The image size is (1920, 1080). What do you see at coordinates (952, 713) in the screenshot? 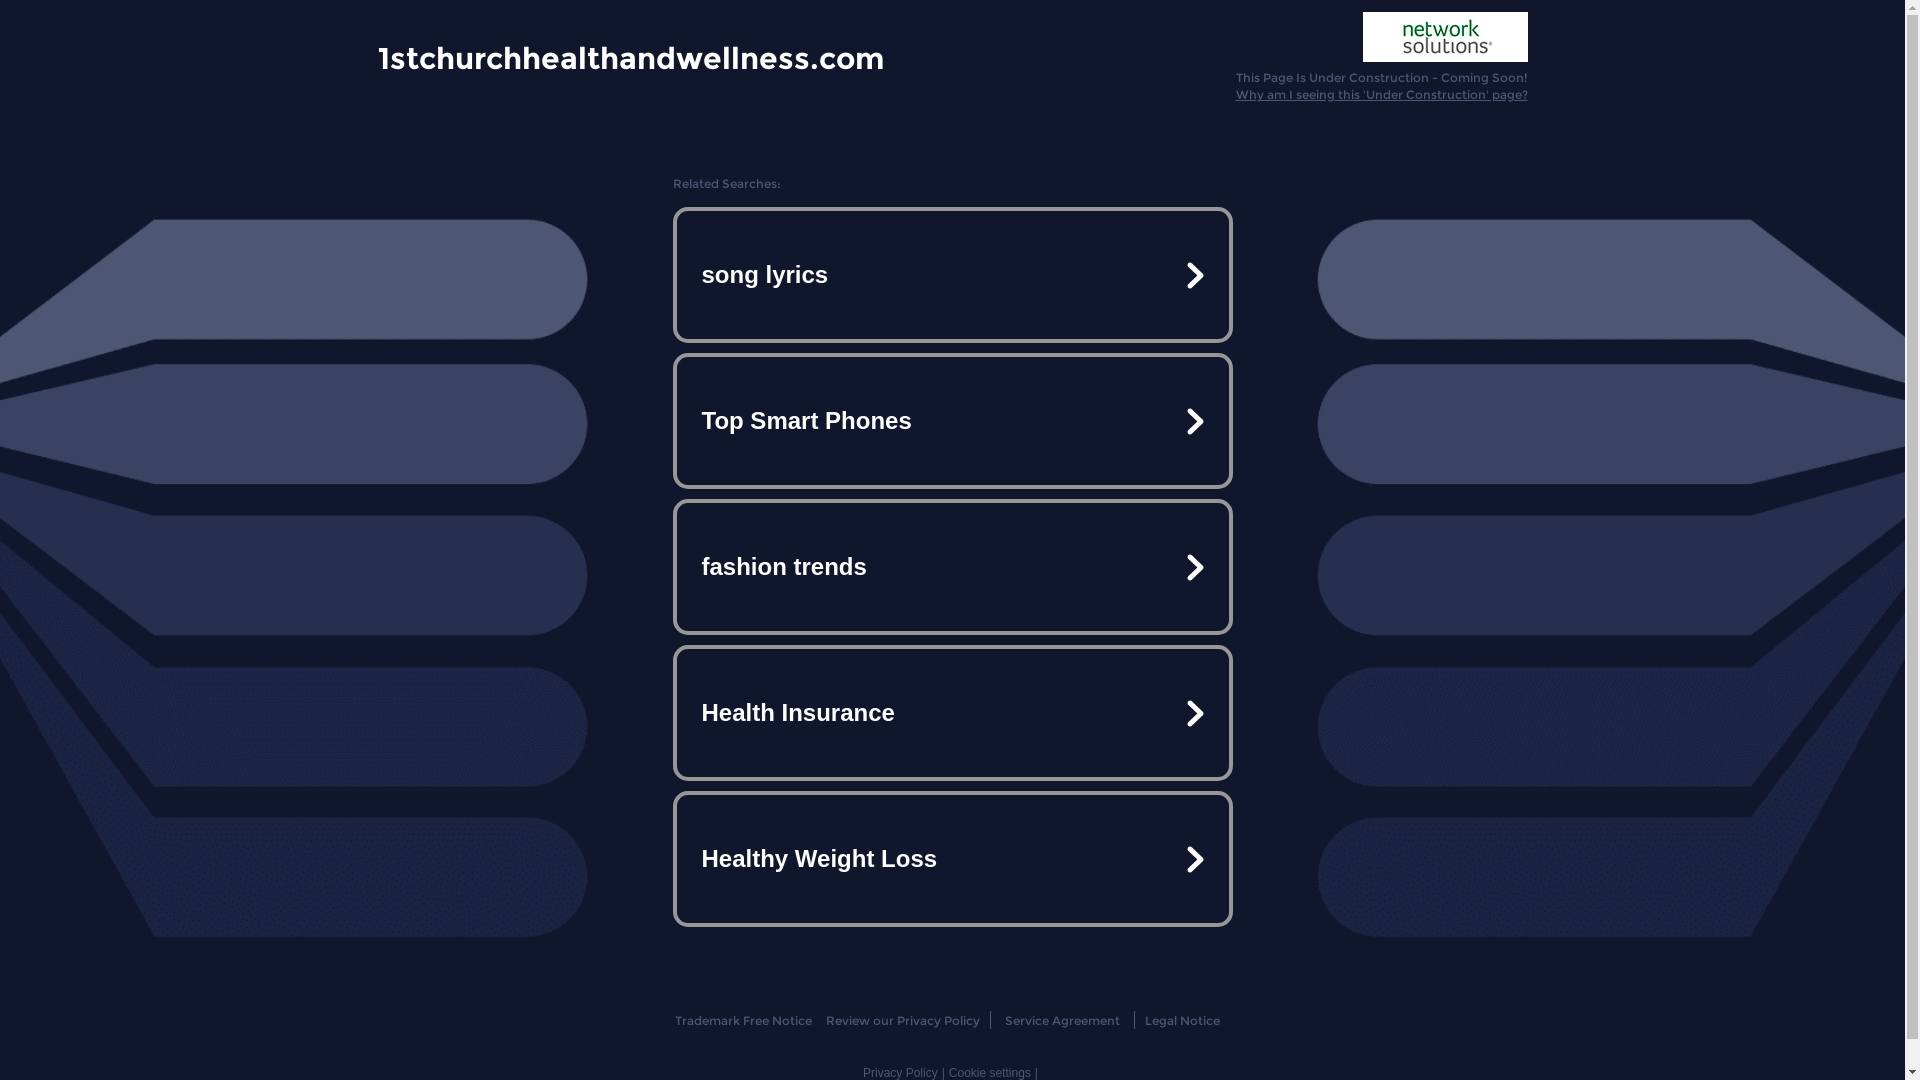
I see `Health Insurance` at bounding box center [952, 713].